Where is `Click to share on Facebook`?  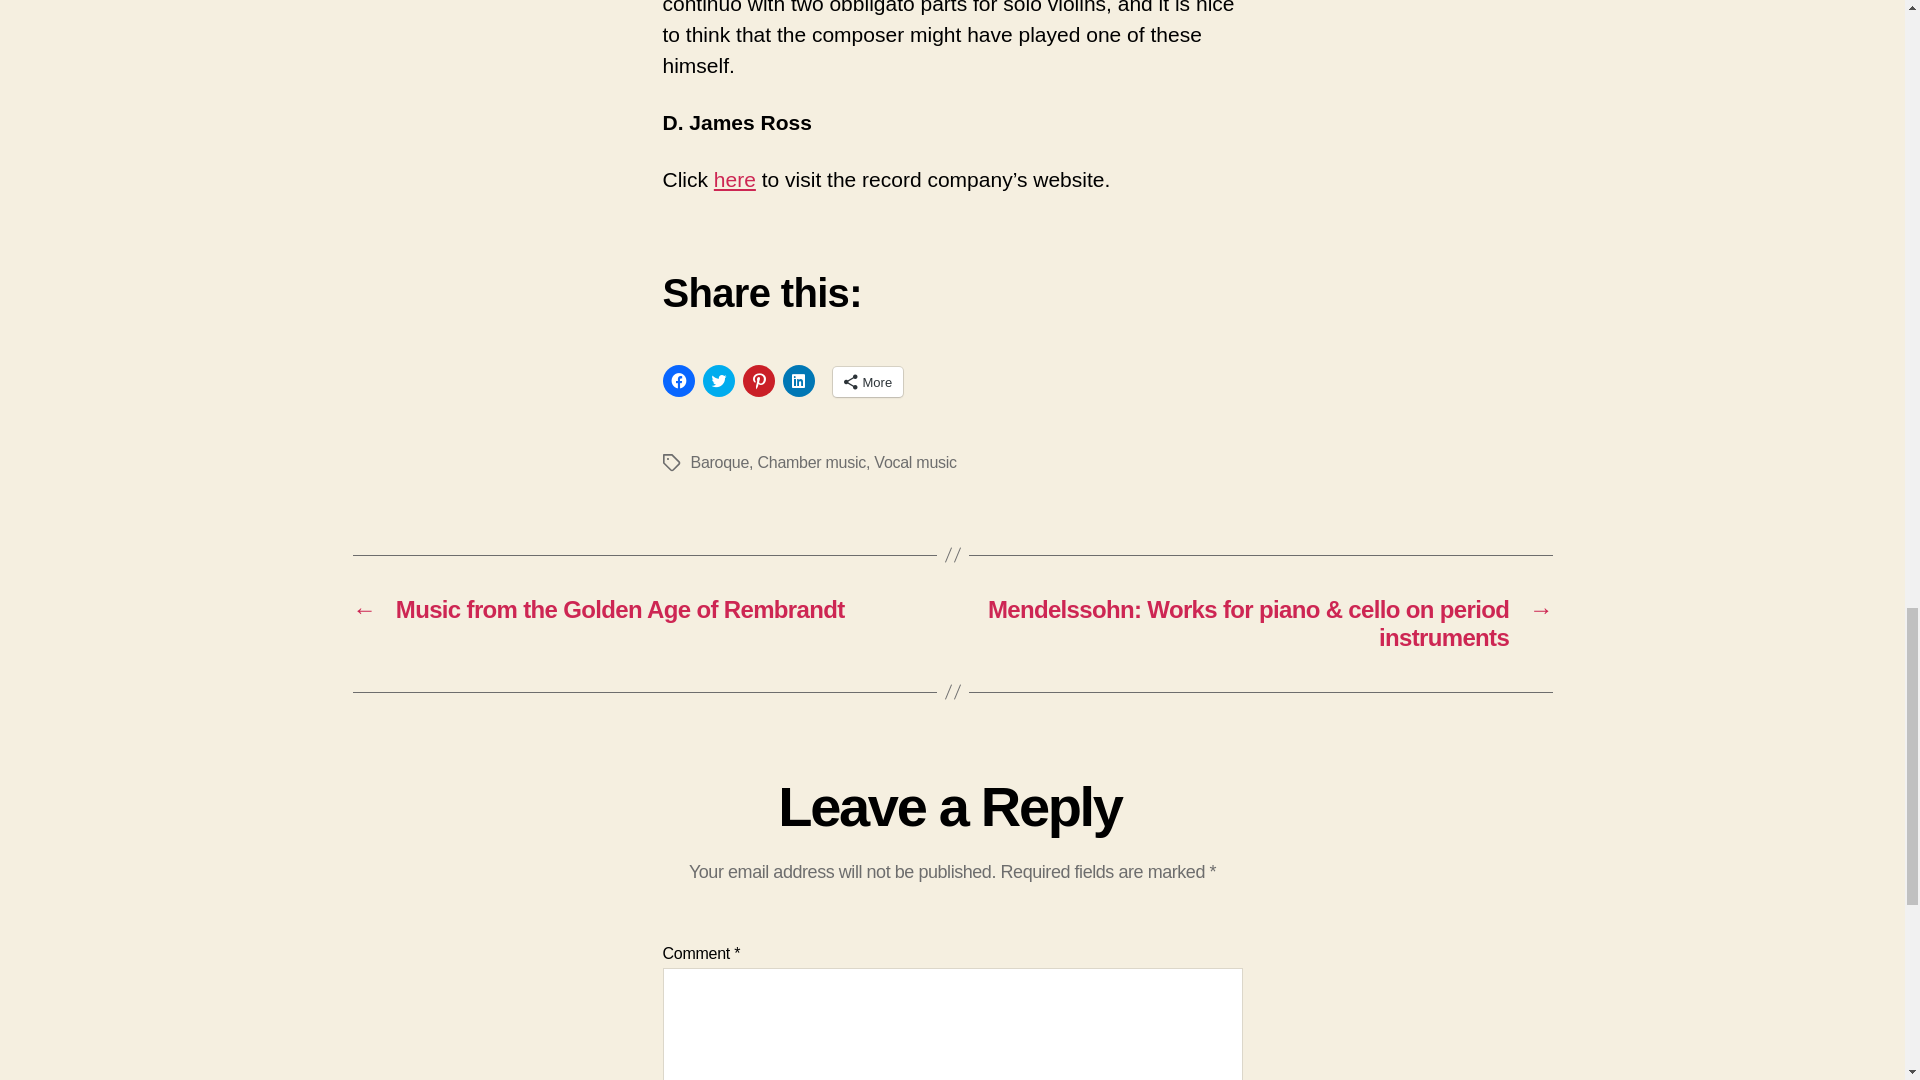 Click to share on Facebook is located at coordinates (678, 381).